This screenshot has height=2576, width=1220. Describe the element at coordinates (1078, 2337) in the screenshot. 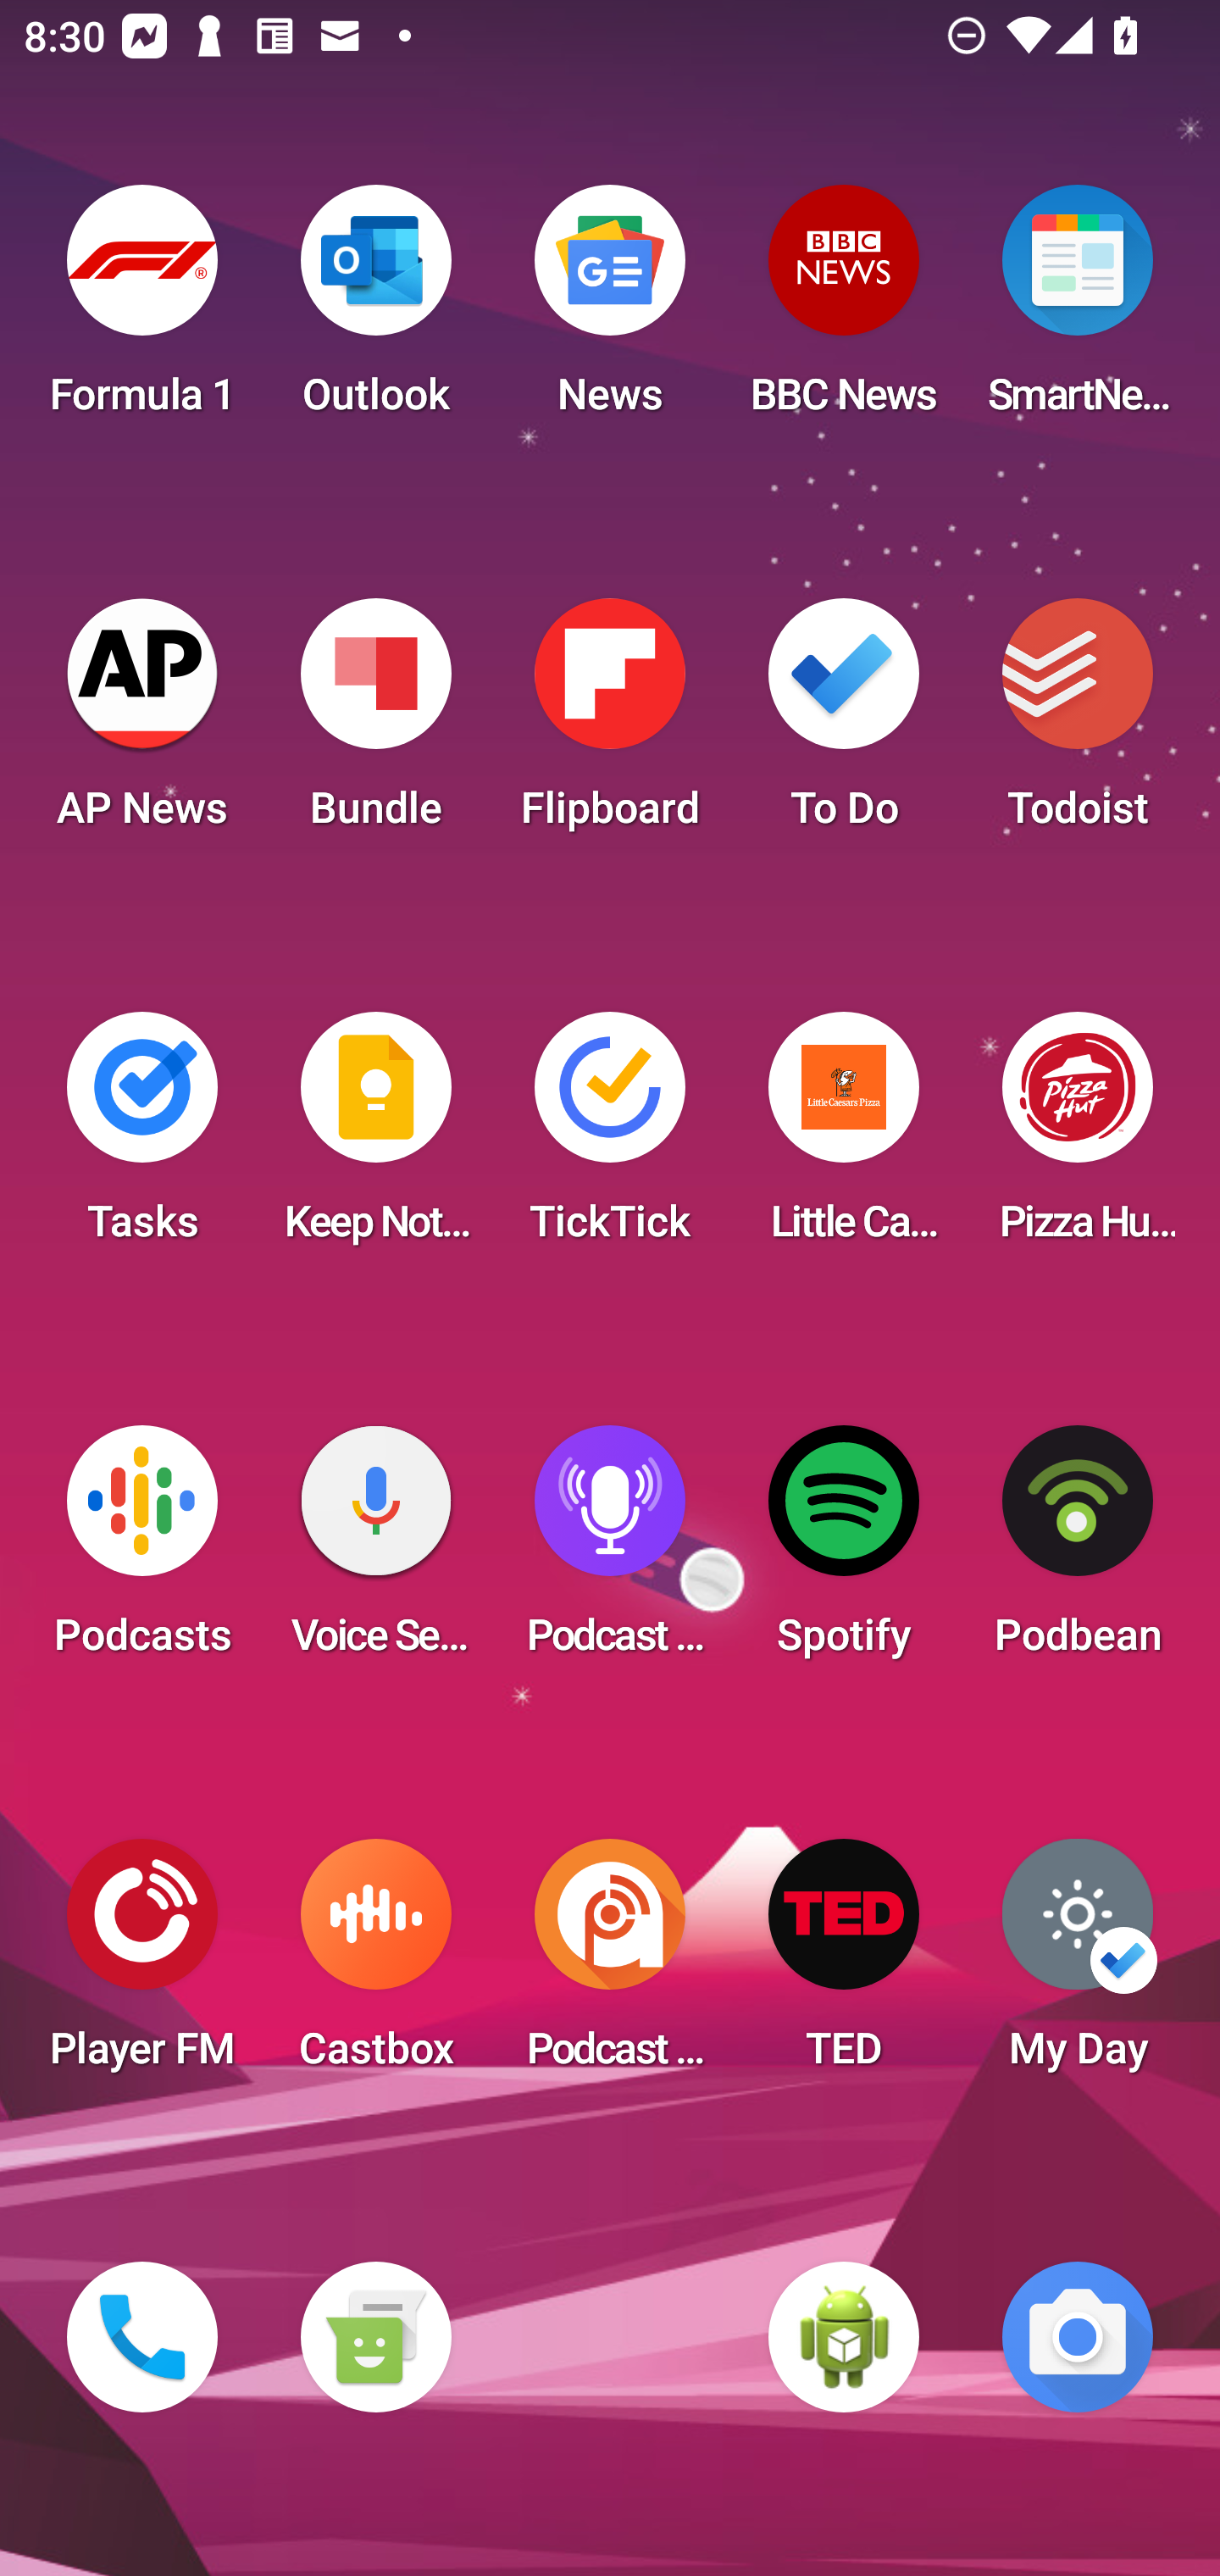

I see `Camera` at that location.